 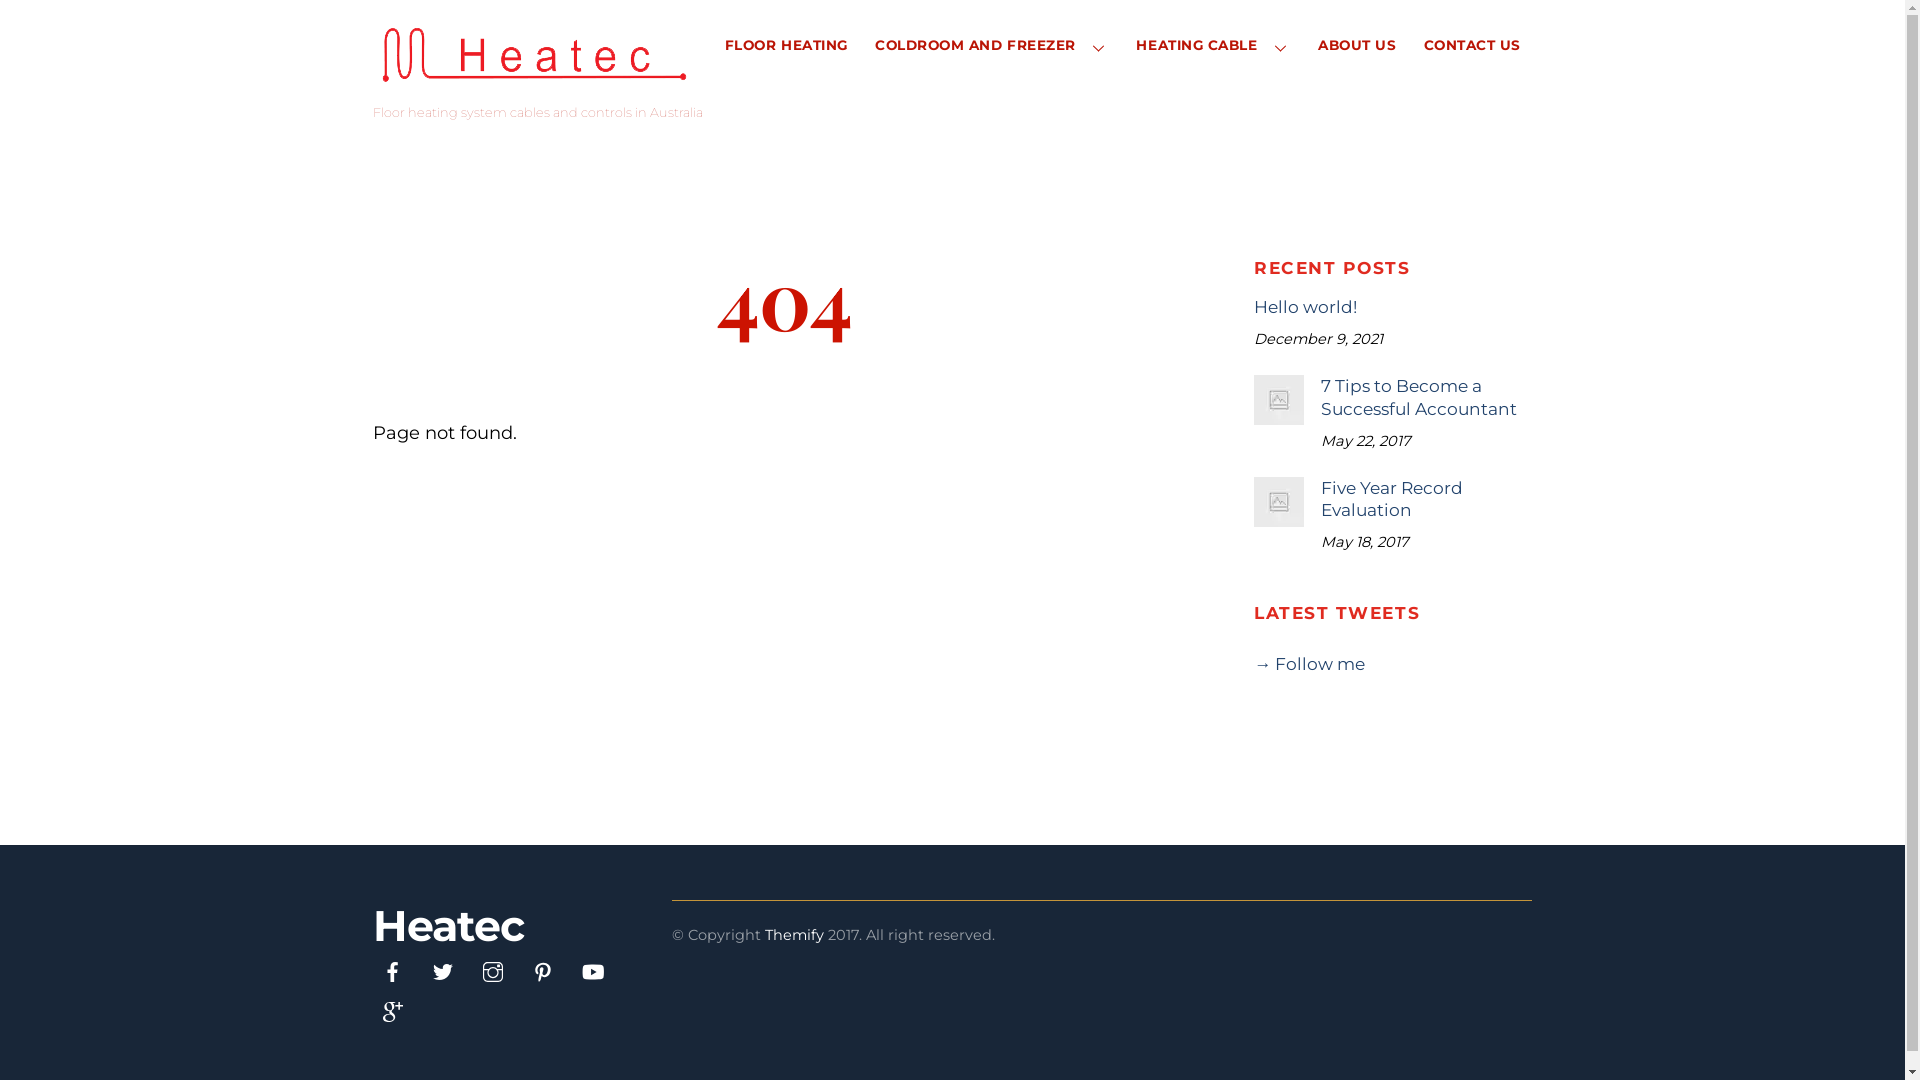 What do you see at coordinates (1472, 46) in the screenshot?
I see `CONTACT US` at bounding box center [1472, 46].